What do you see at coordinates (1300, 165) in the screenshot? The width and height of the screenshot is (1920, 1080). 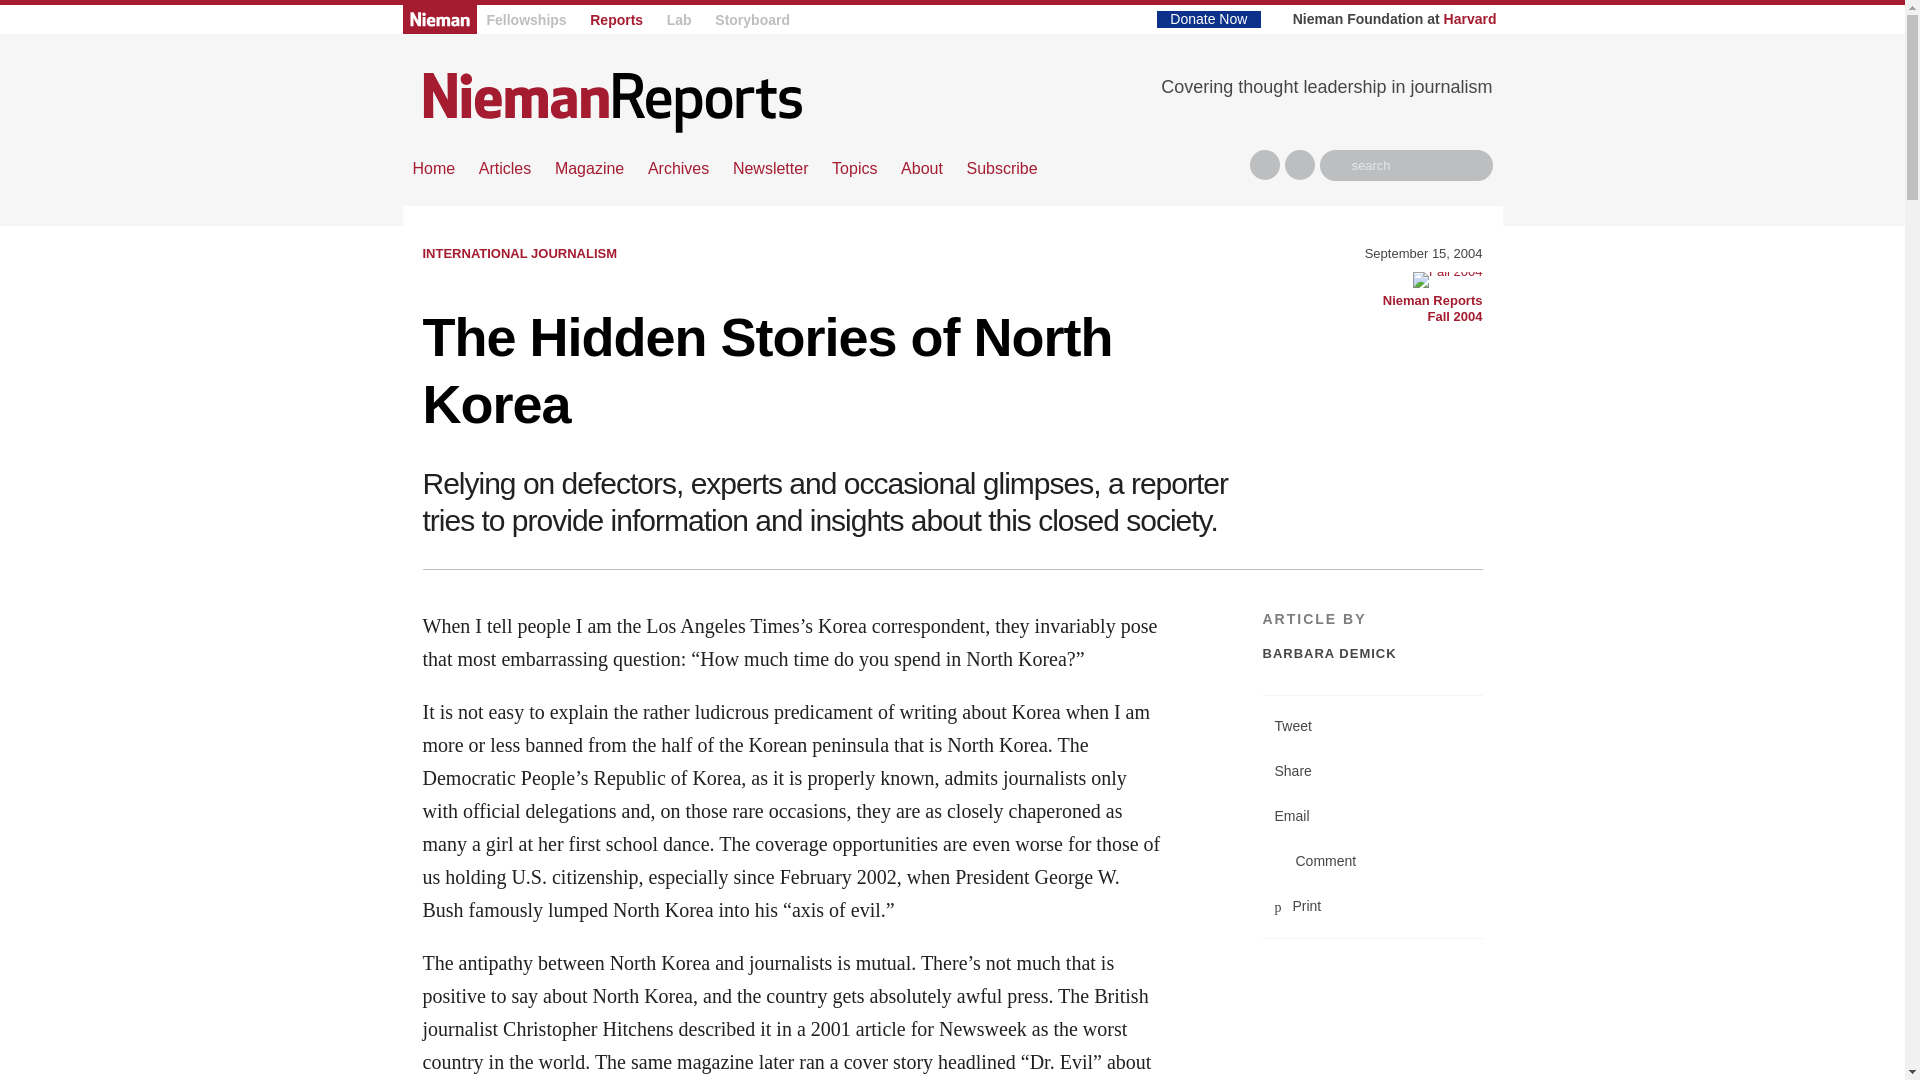 I see `T` at bounding box center [1300, 165].